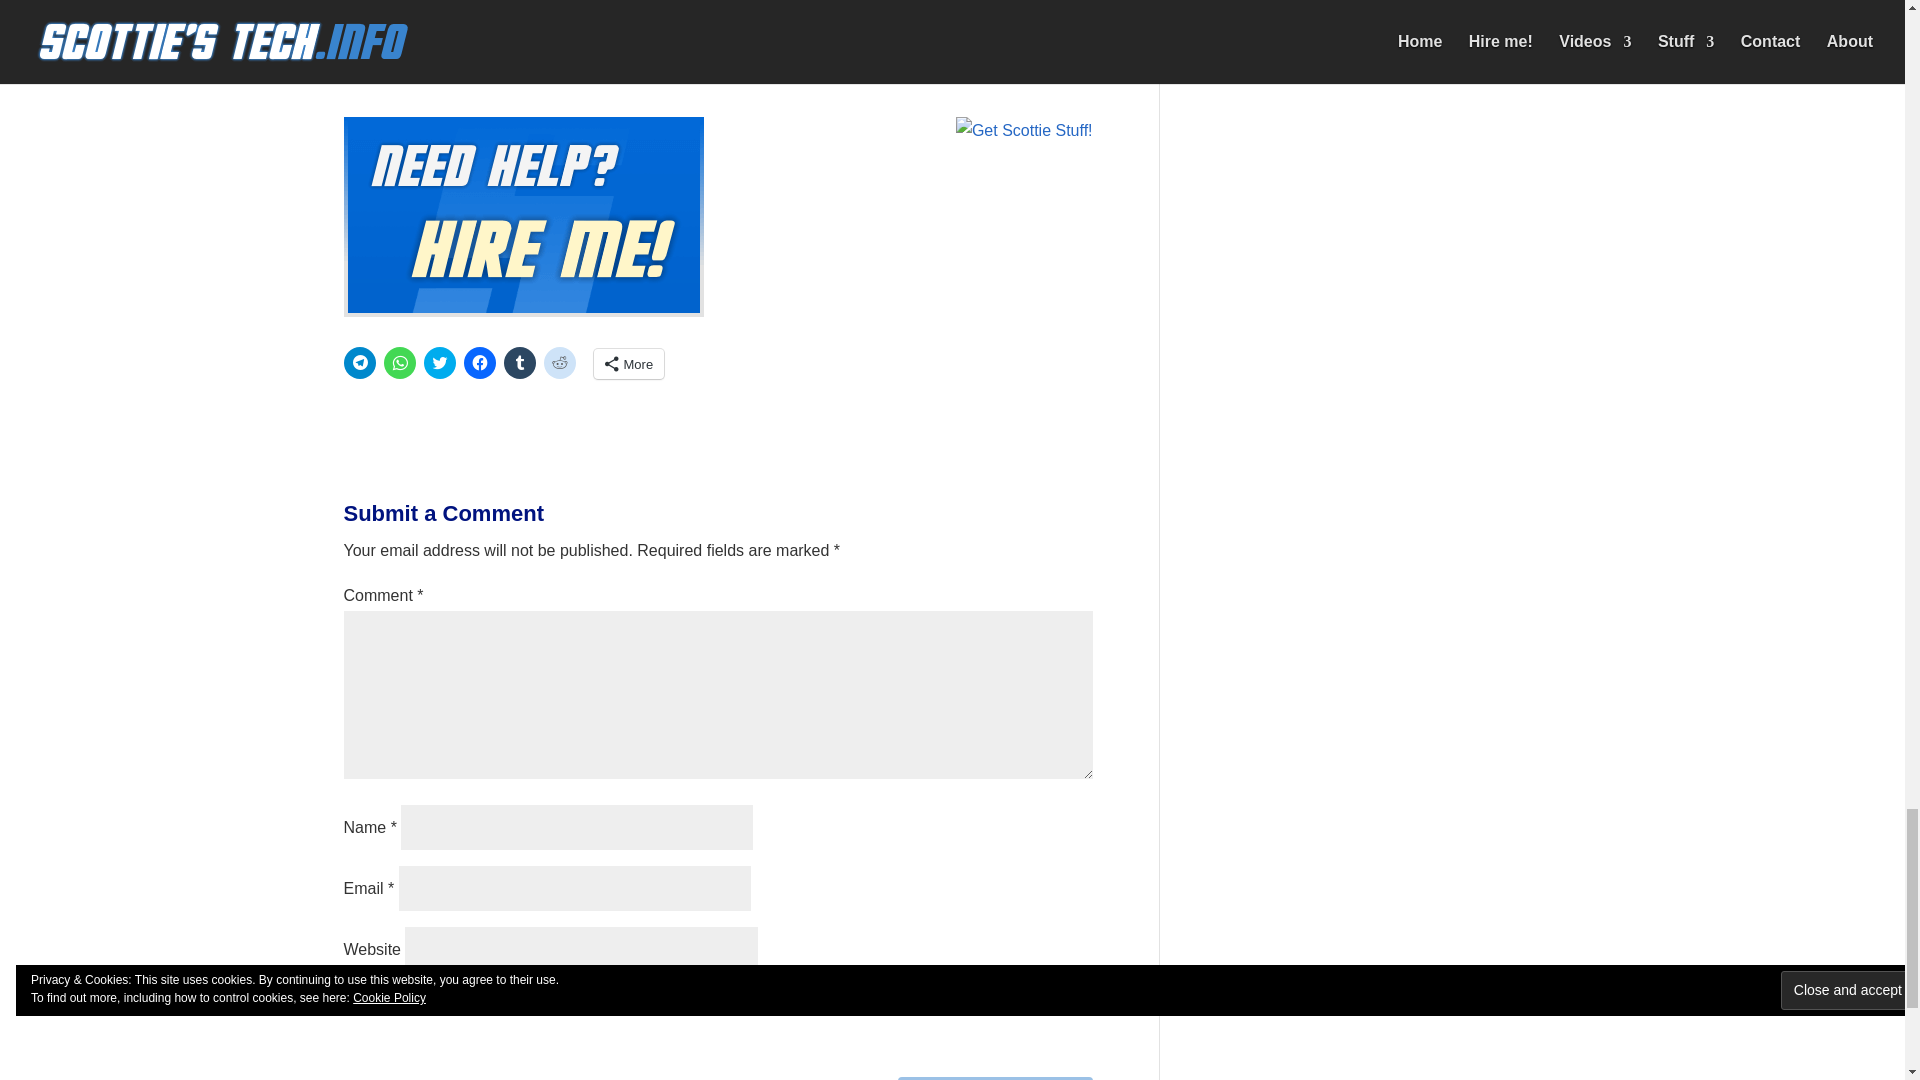  What do you see at coordinates (1024, 130) in the screenshot?
I see `Get Scottie Stuff!` at bounding box center [1024, 130].